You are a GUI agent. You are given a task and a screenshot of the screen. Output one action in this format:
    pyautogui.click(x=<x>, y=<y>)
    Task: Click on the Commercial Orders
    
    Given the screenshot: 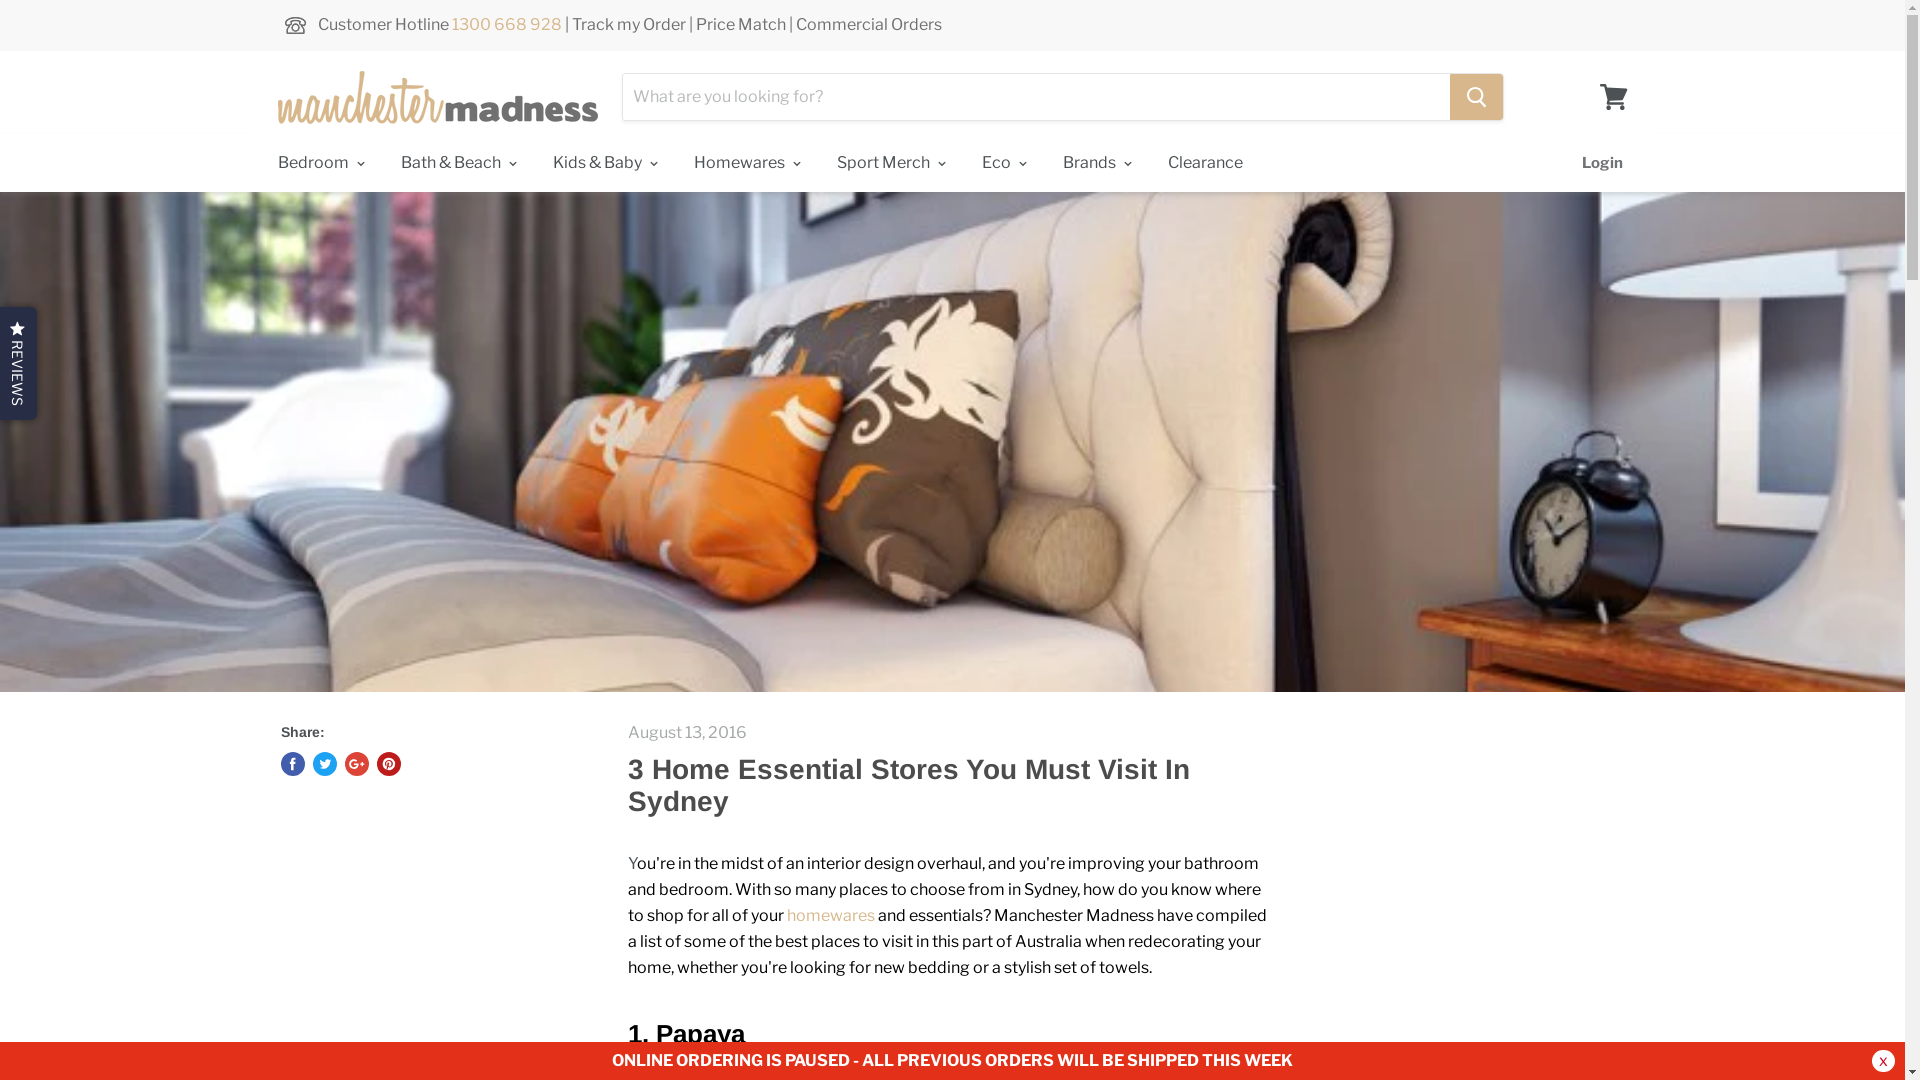 What is the action you would take?
    pyautogui.click(x=869, y=24)
    